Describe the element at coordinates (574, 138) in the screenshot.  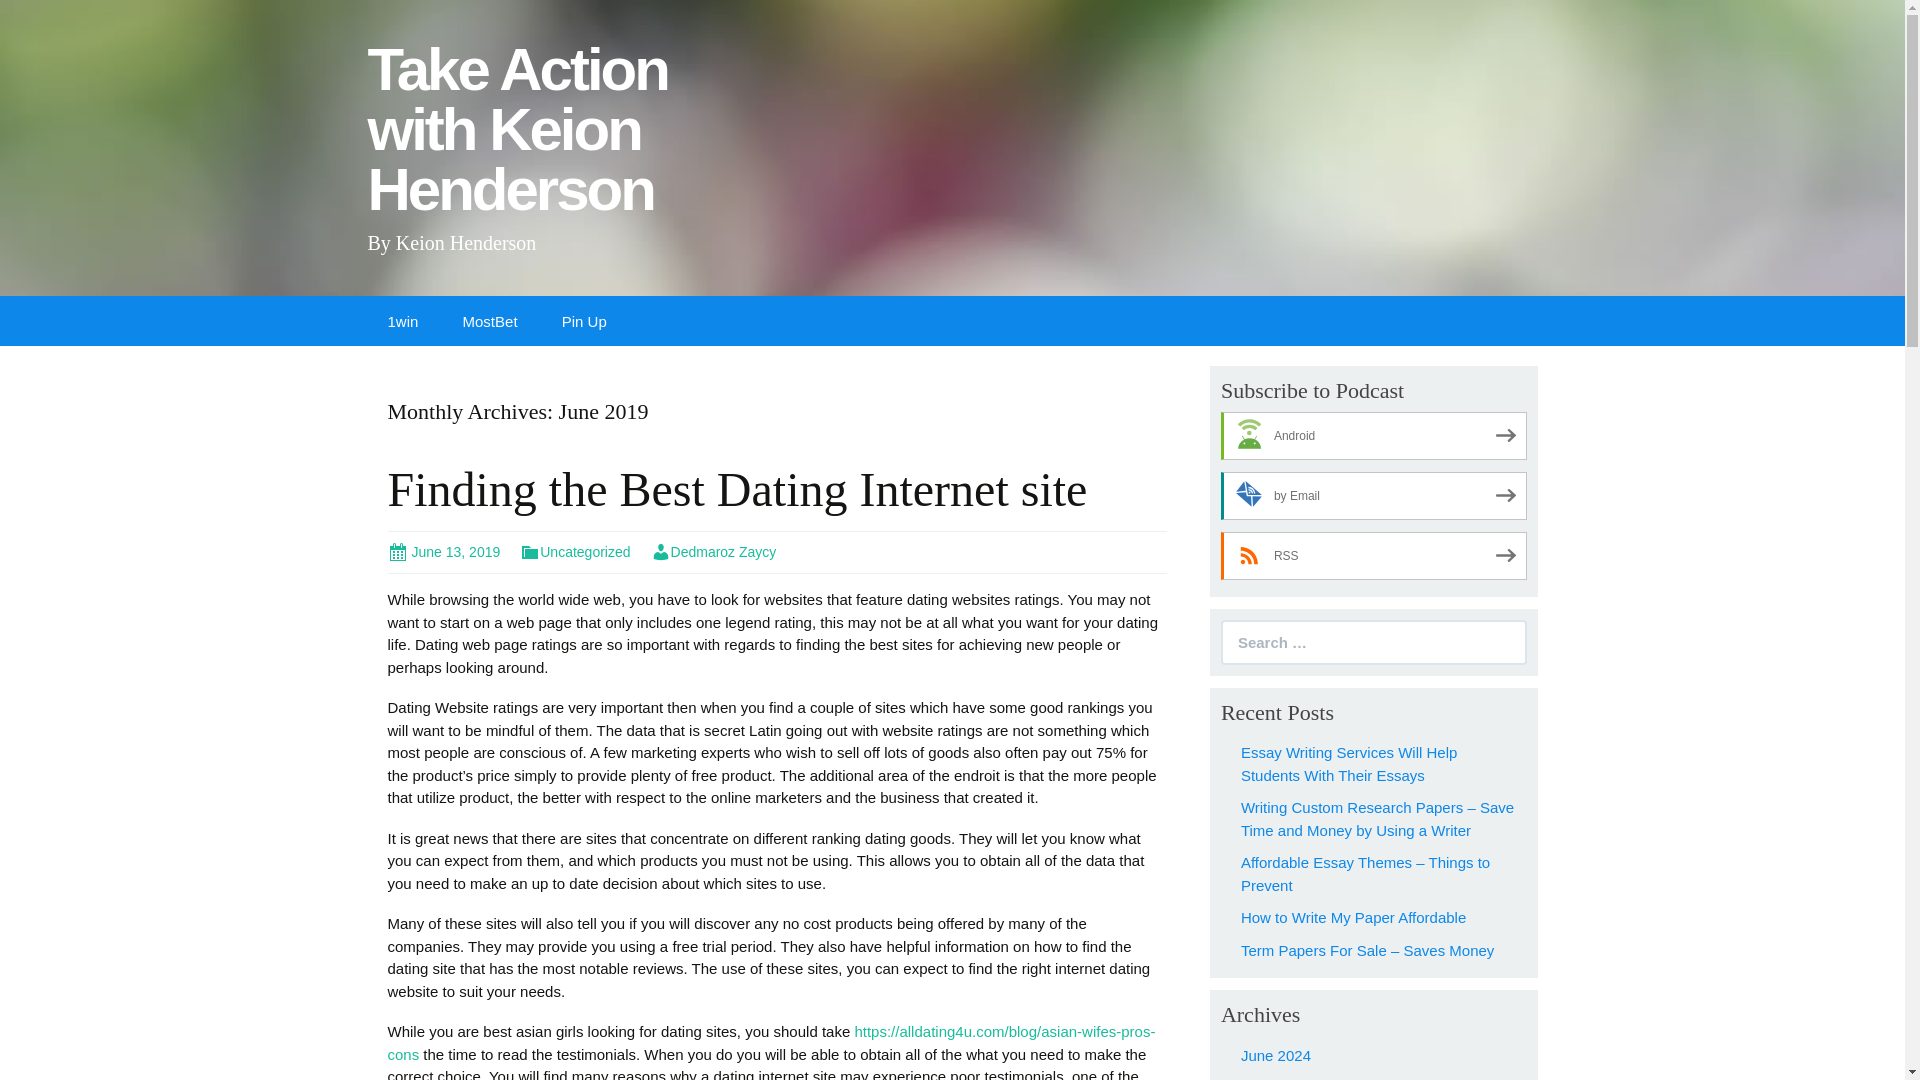
I see `Take Action with Keion Henderson` at that location.